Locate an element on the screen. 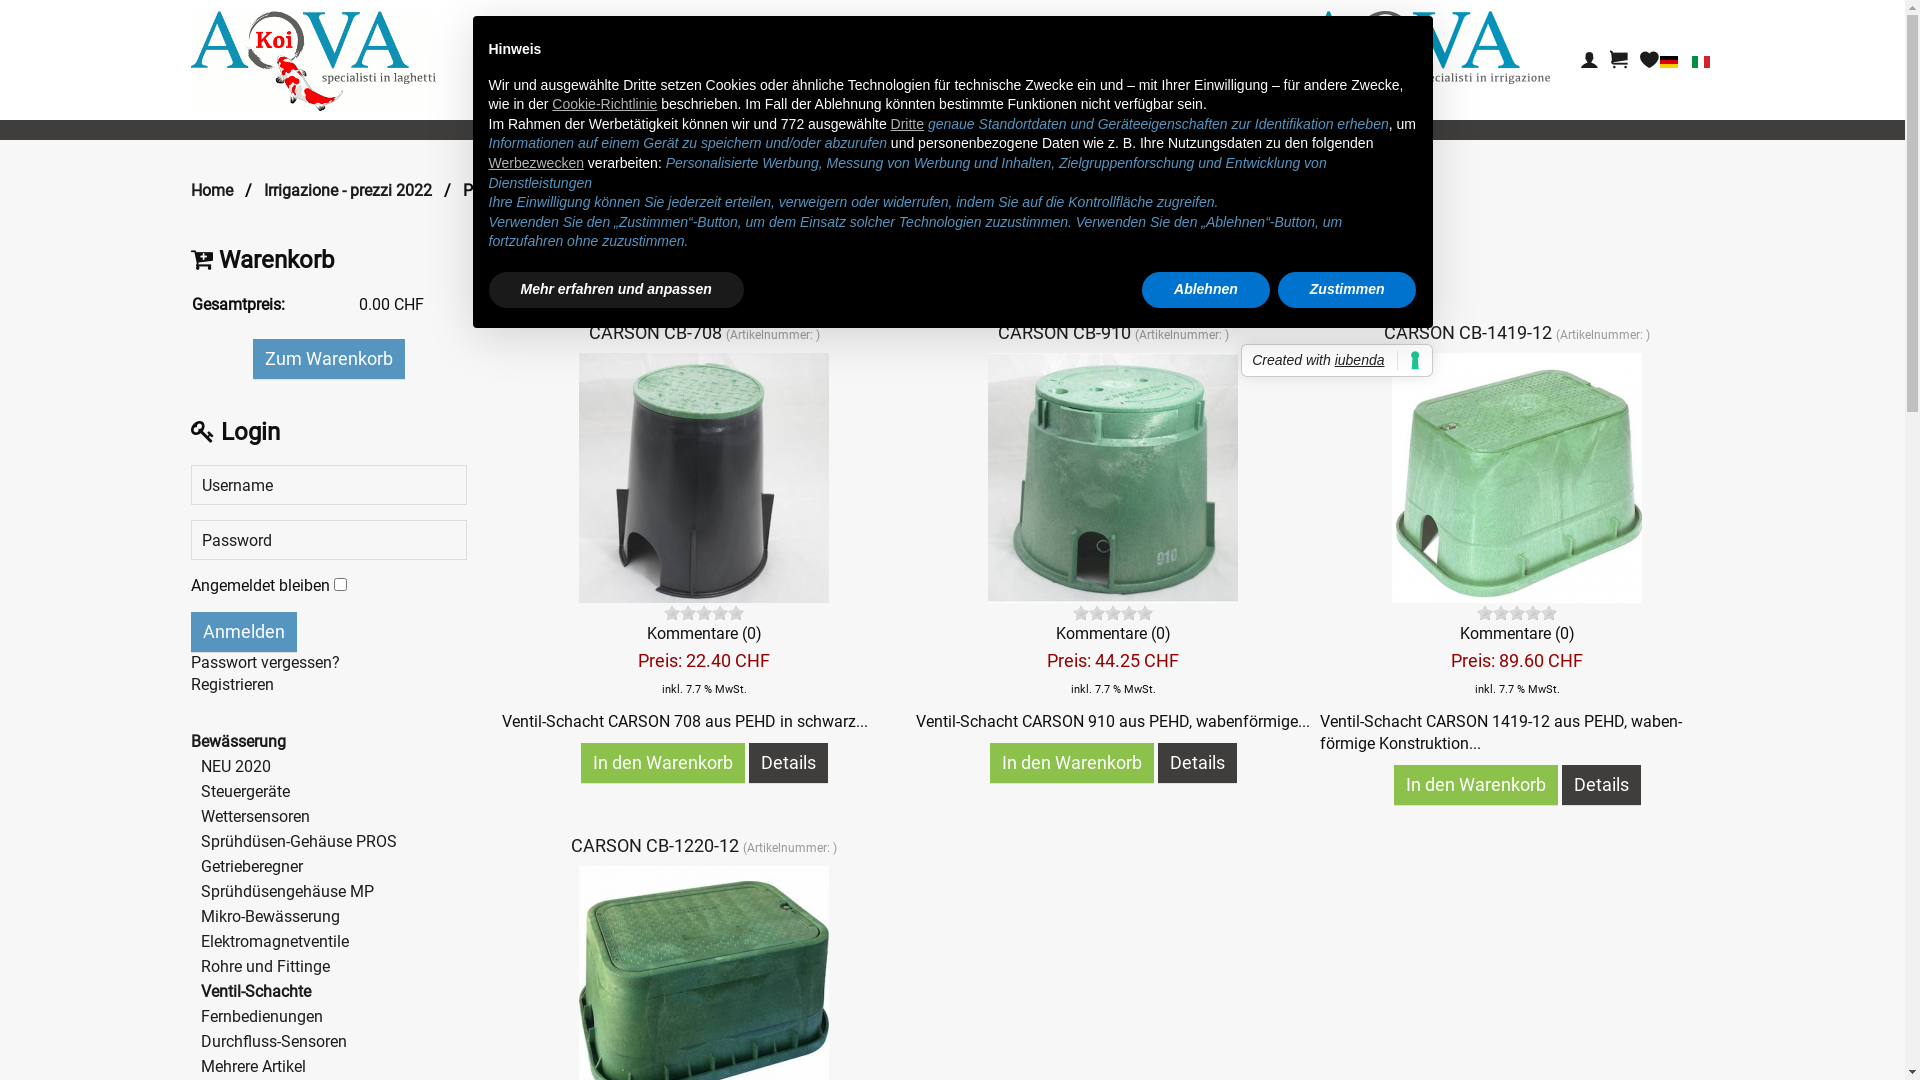 The height and width of the screenshot is (1080, 1920). Deutsch (Deutschland) is located at coordinates (1669, 62).